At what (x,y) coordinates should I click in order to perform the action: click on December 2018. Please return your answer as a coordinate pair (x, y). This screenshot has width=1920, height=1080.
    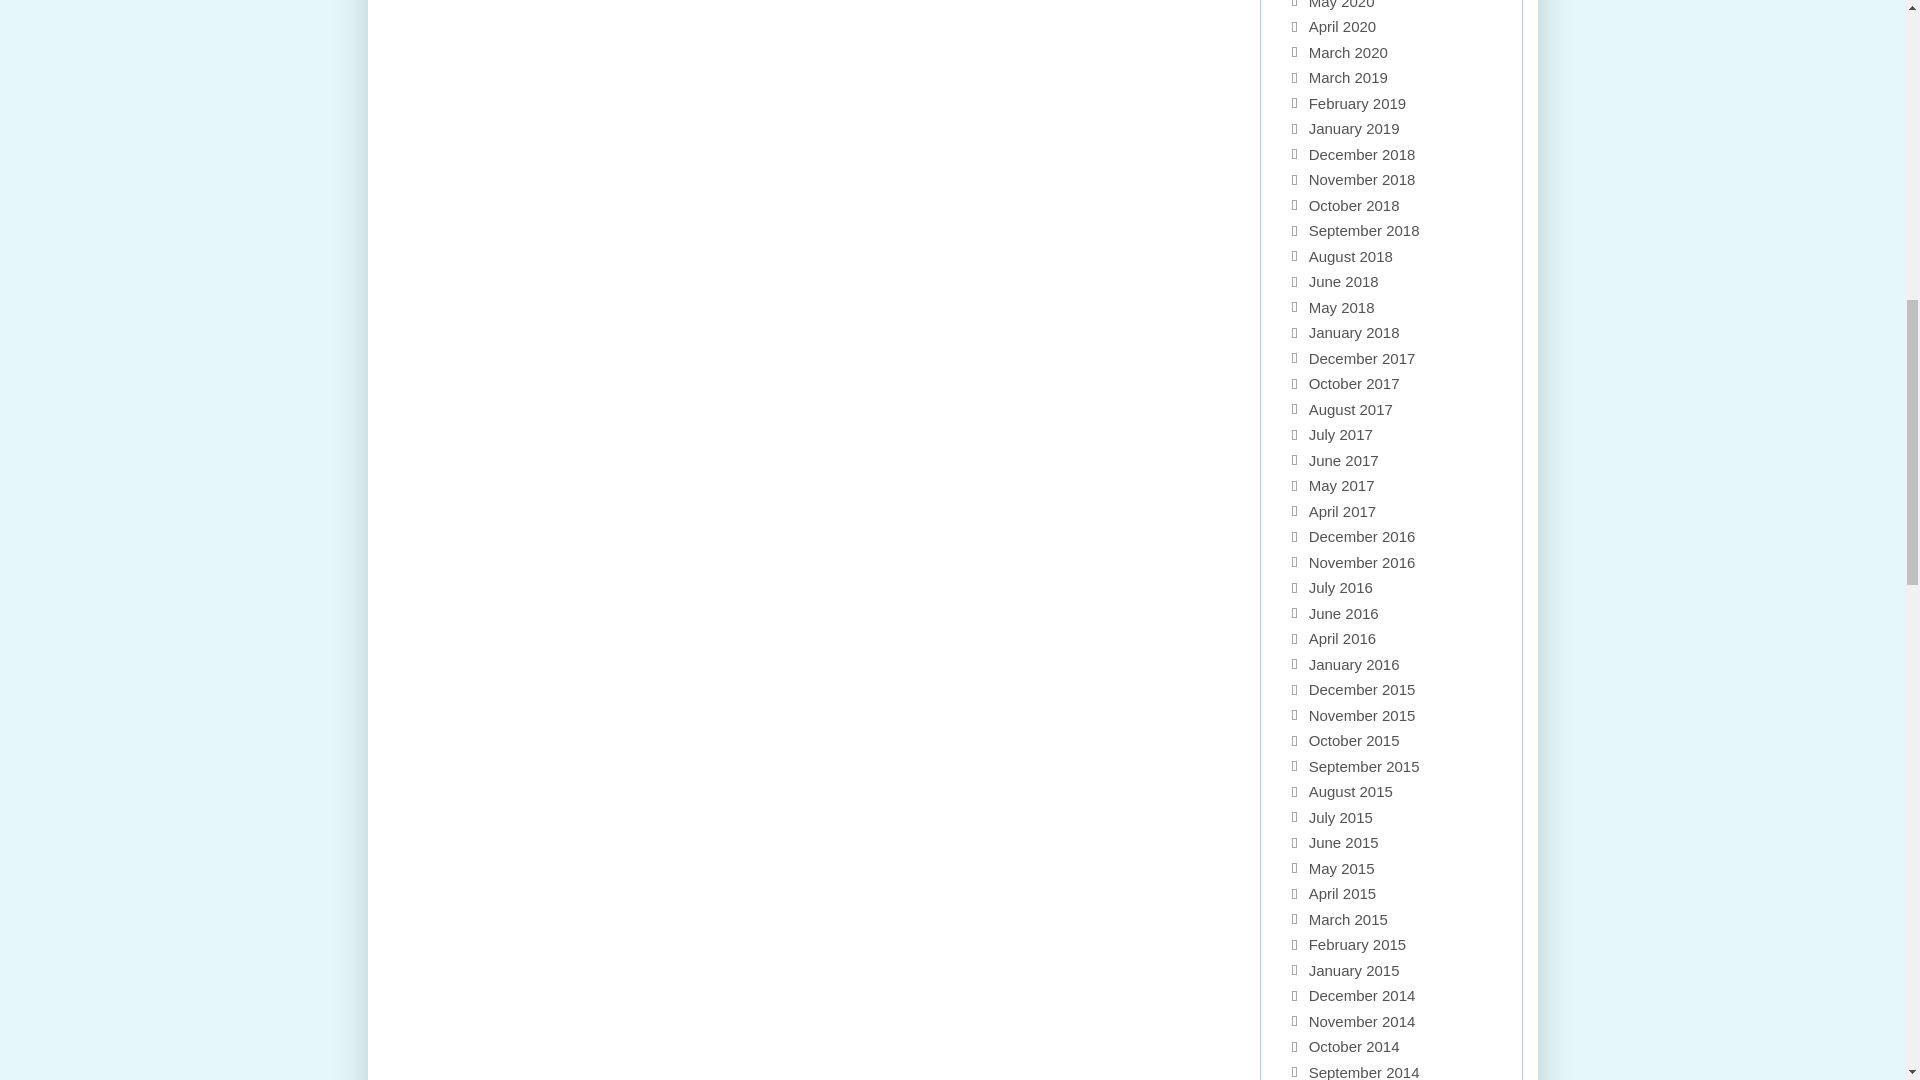
    Looking at the image, I should click on (1362, 154).